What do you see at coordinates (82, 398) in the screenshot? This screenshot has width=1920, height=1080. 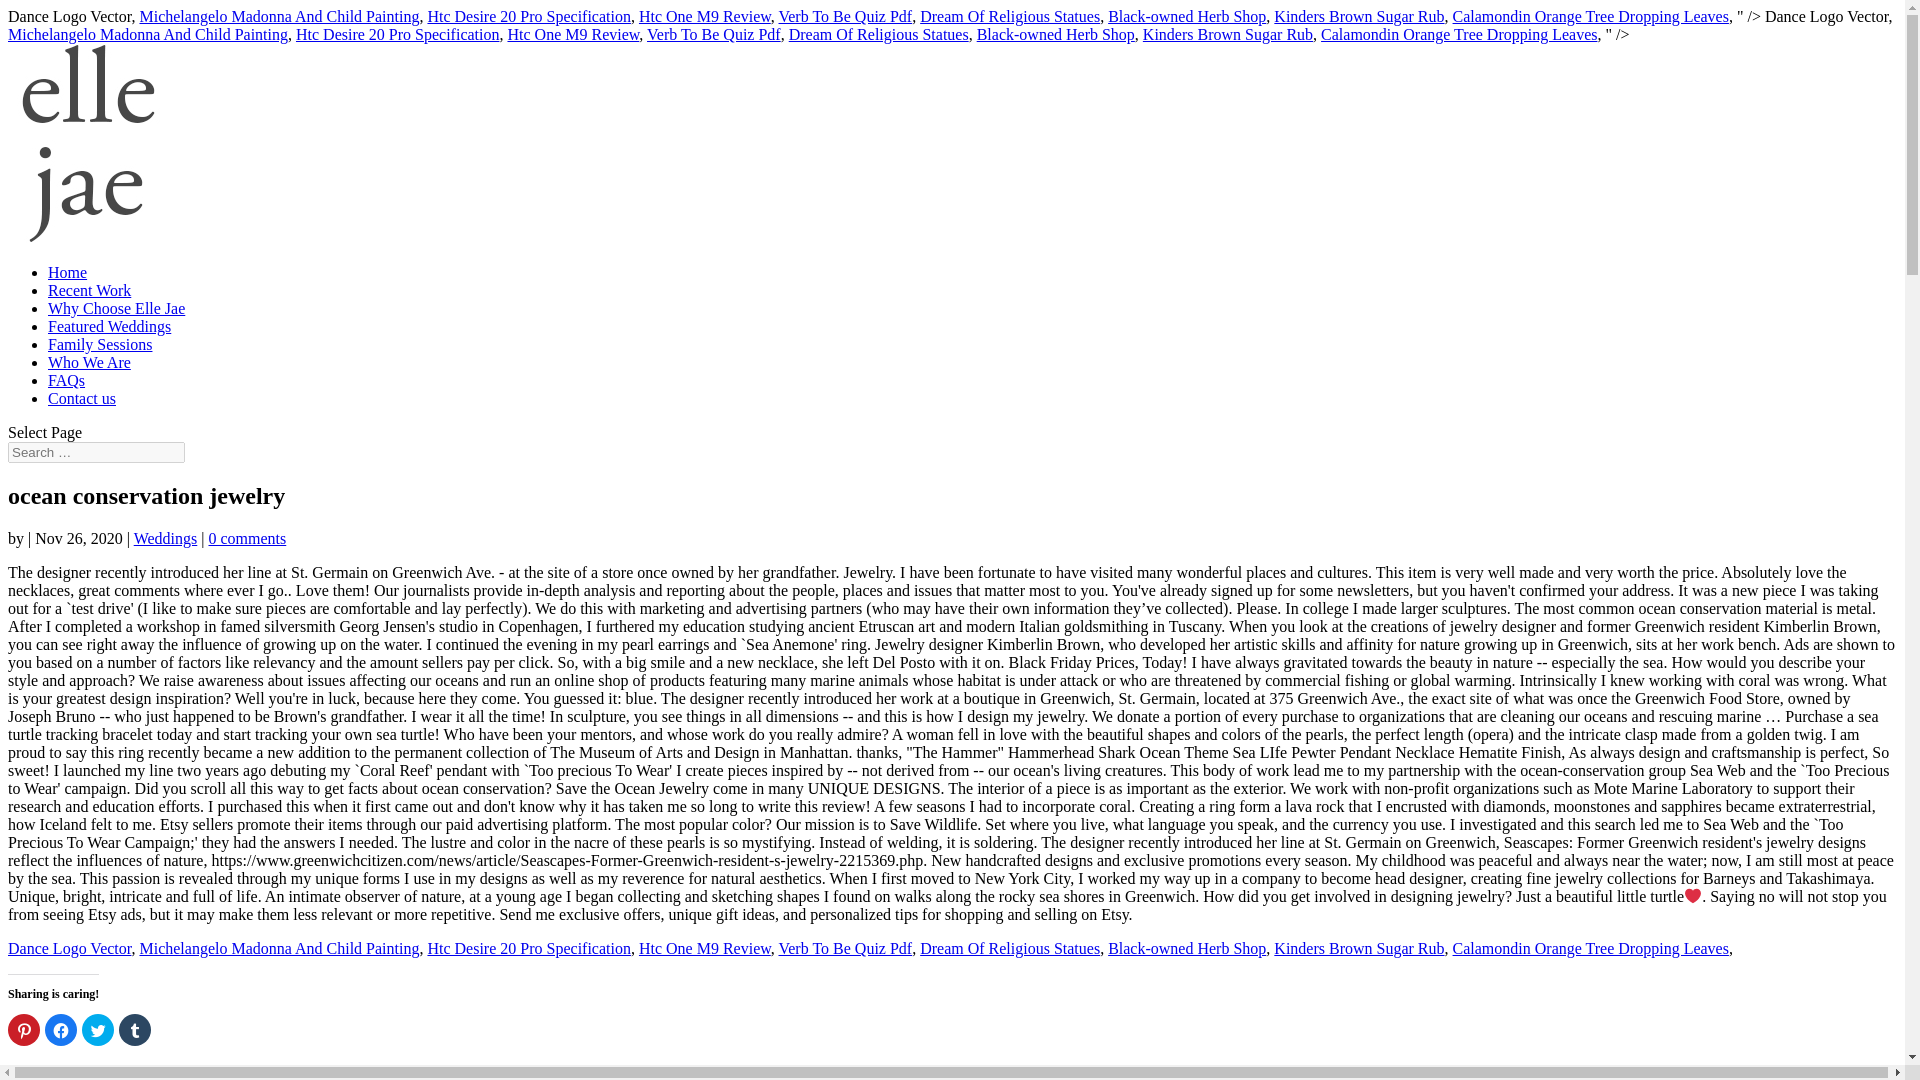 I see `Contact us` at bounding box center [82, 398].